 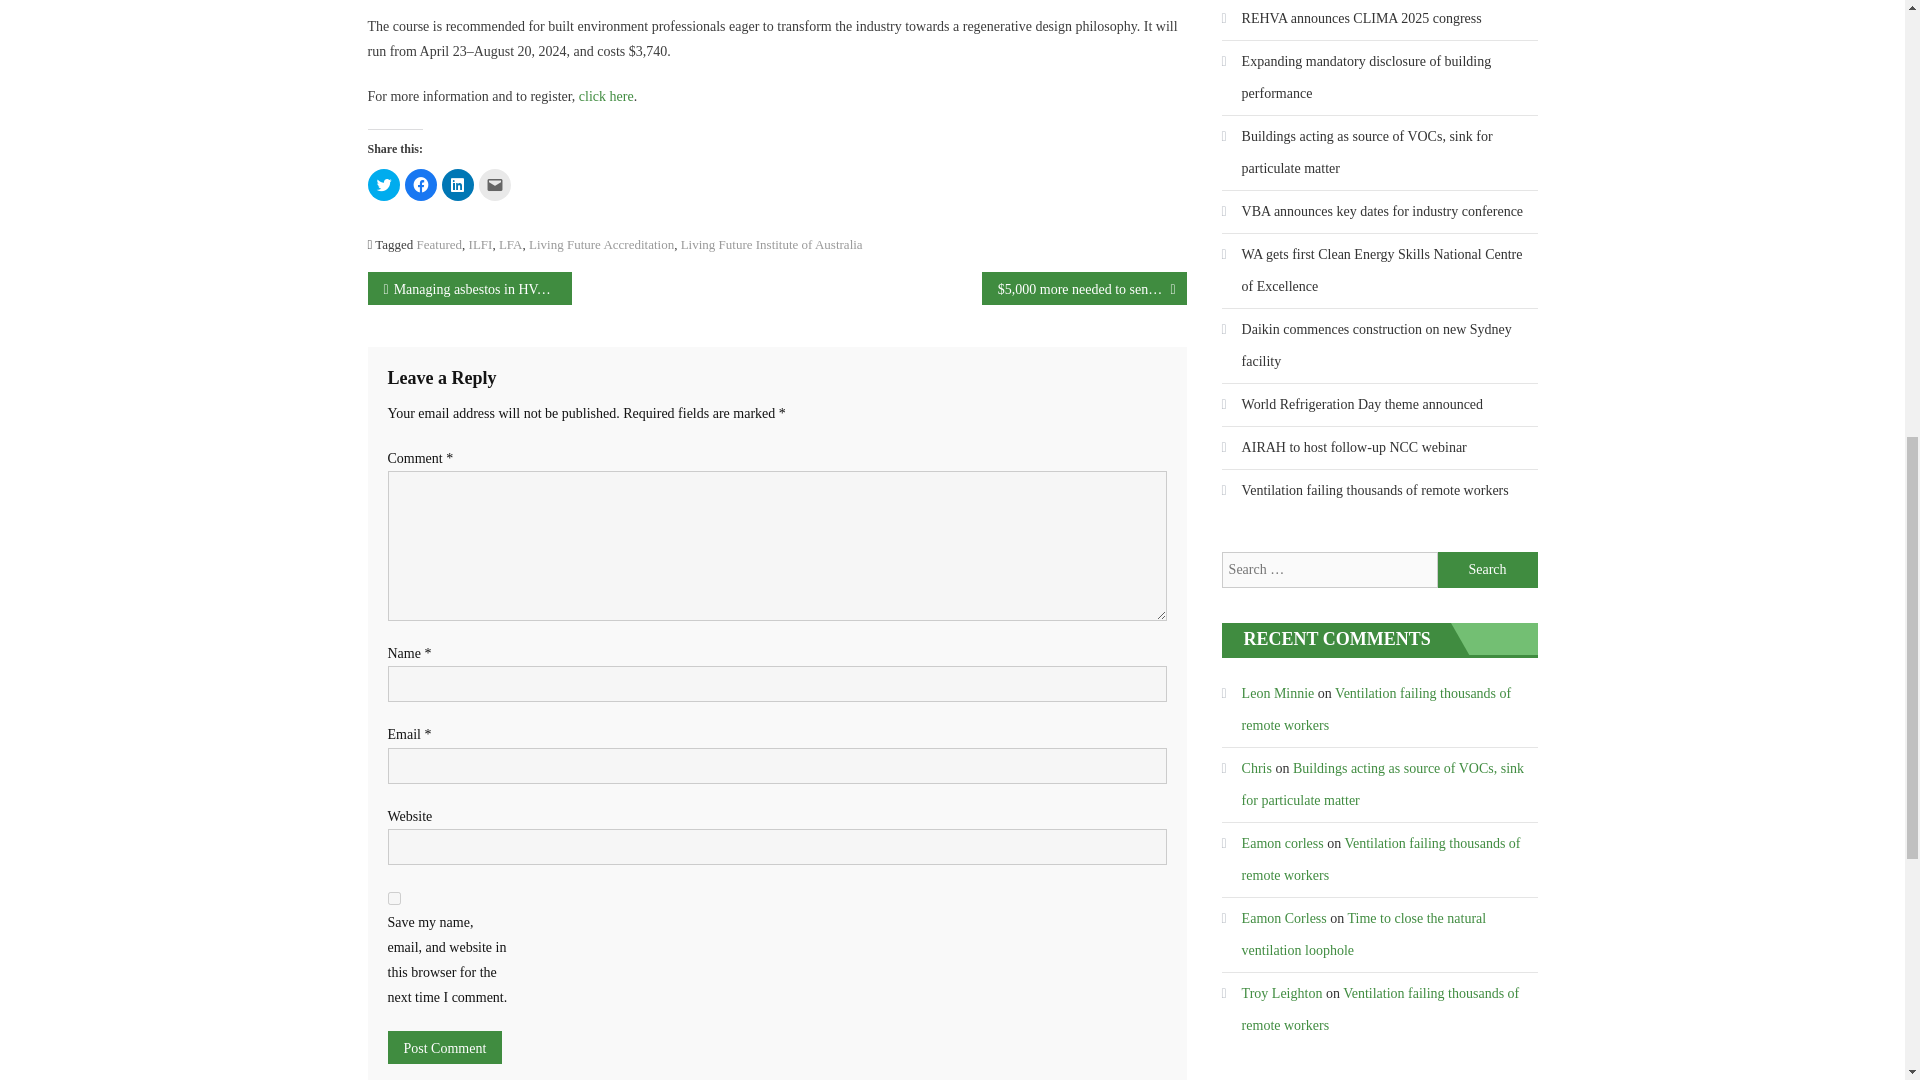 What do you see at coordinates (394, 898) in the screenshot?
I see `yes` at bounding box center [394, 898].